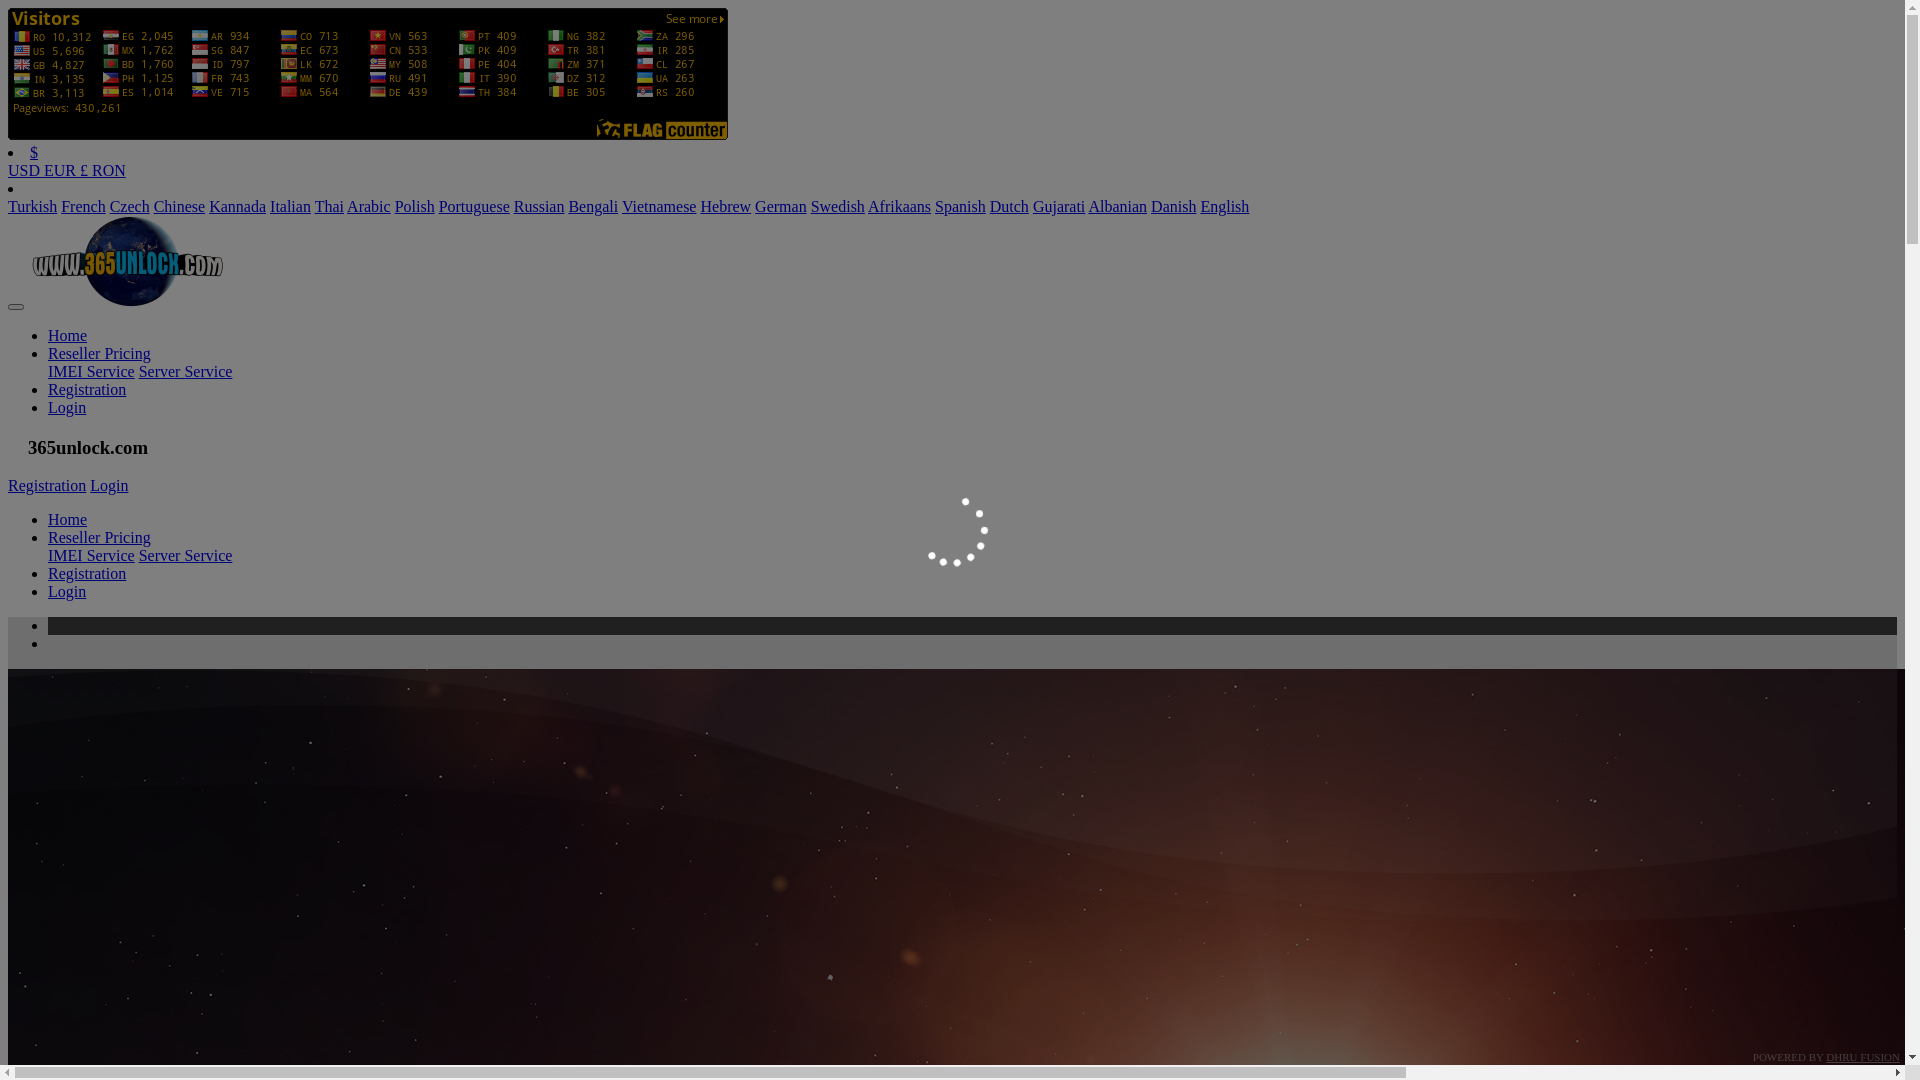 The height and width of the screenshot is (1080, 1920). Describe the element at coordinates (87, 574) in the screenshot. I see `Registration` at that location.